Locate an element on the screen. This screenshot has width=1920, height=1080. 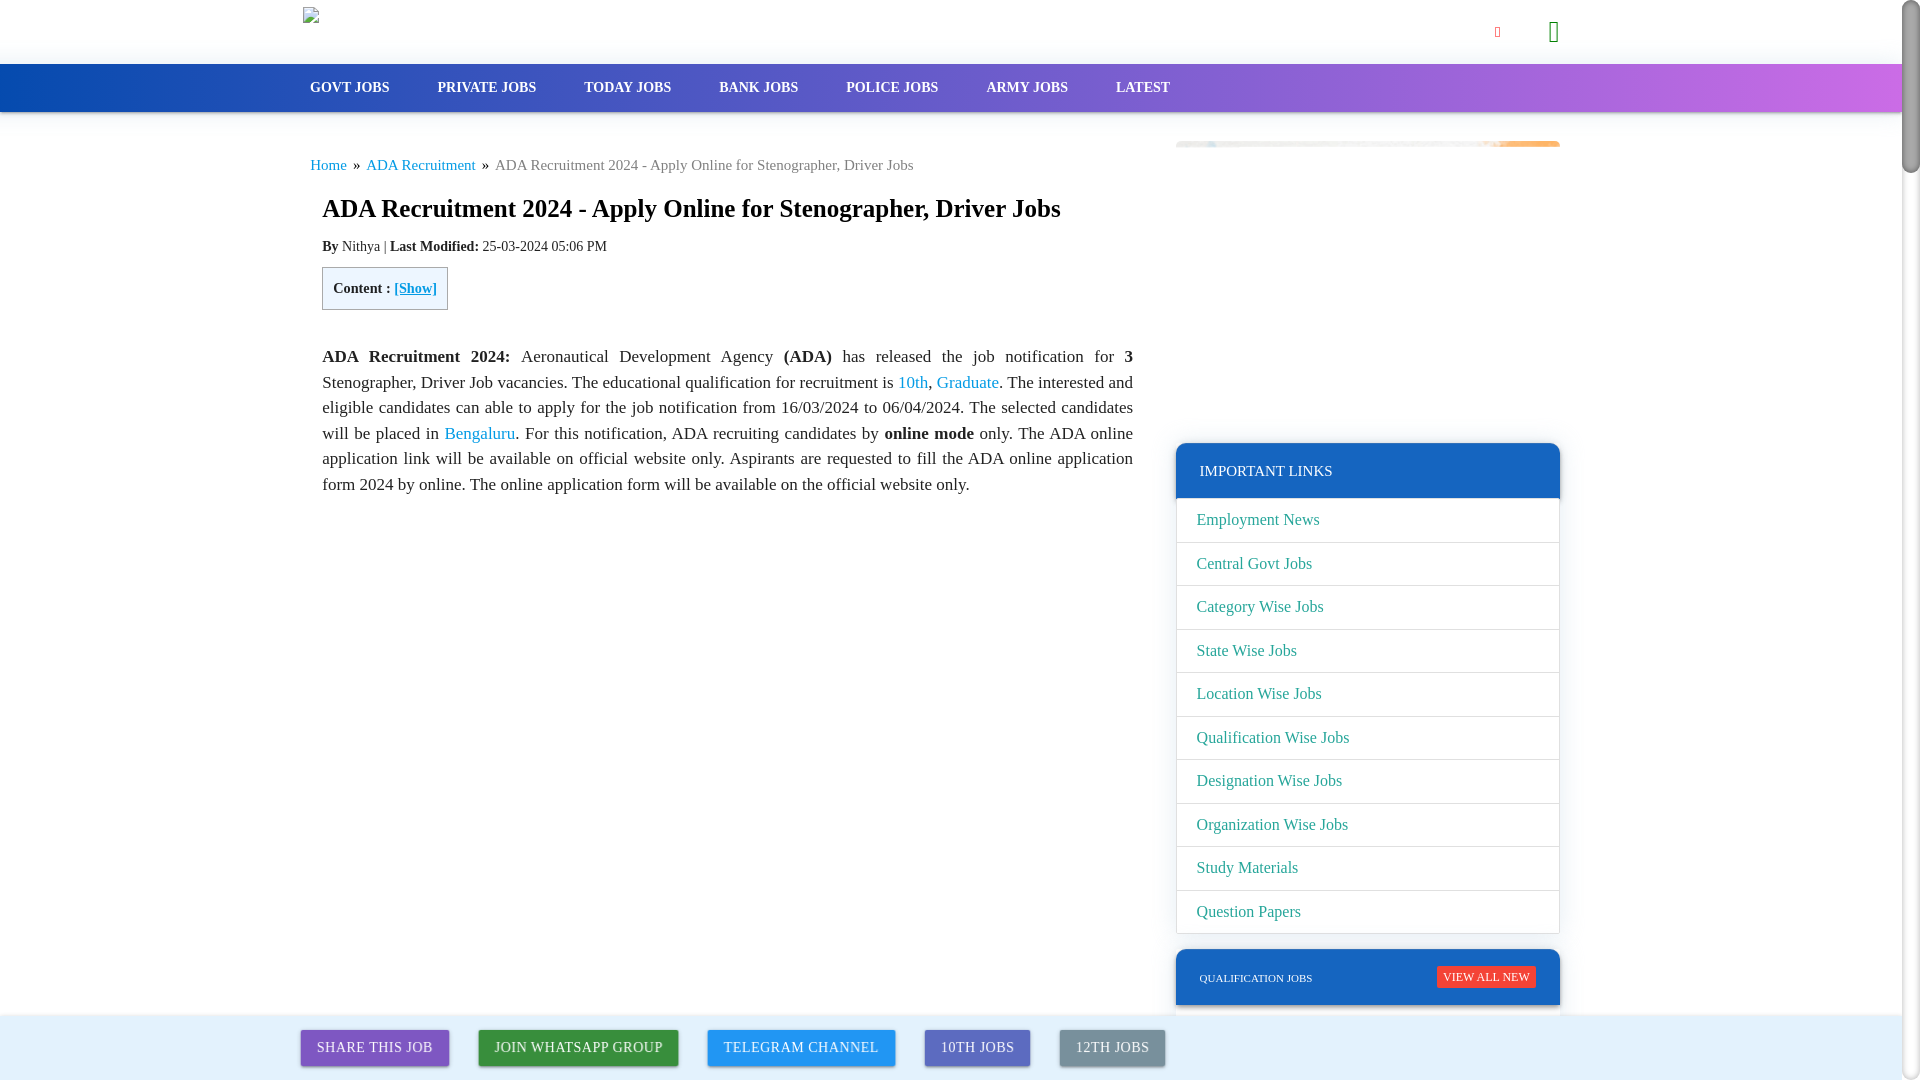
Bengaluru is located at coordinates (478, 433).